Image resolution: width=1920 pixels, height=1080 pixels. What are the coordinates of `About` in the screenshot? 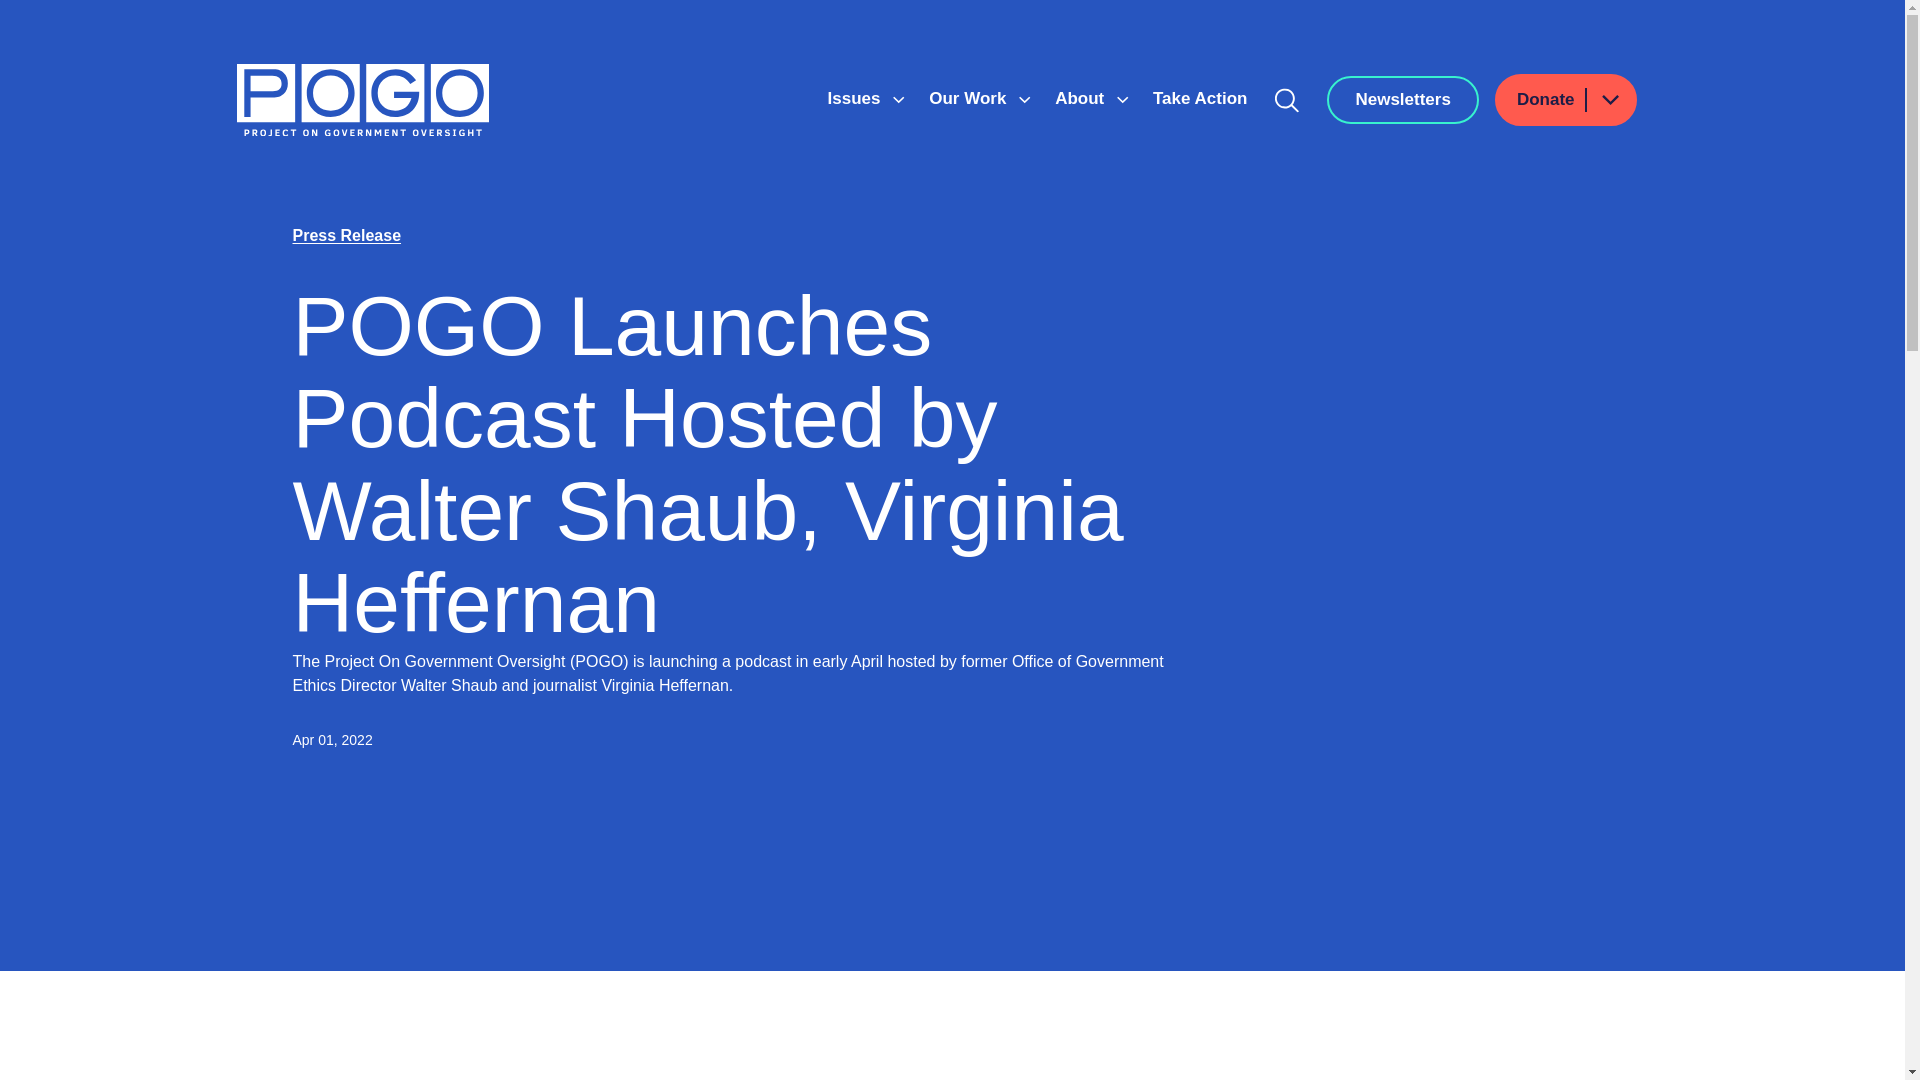 It's located at (1082, 98).